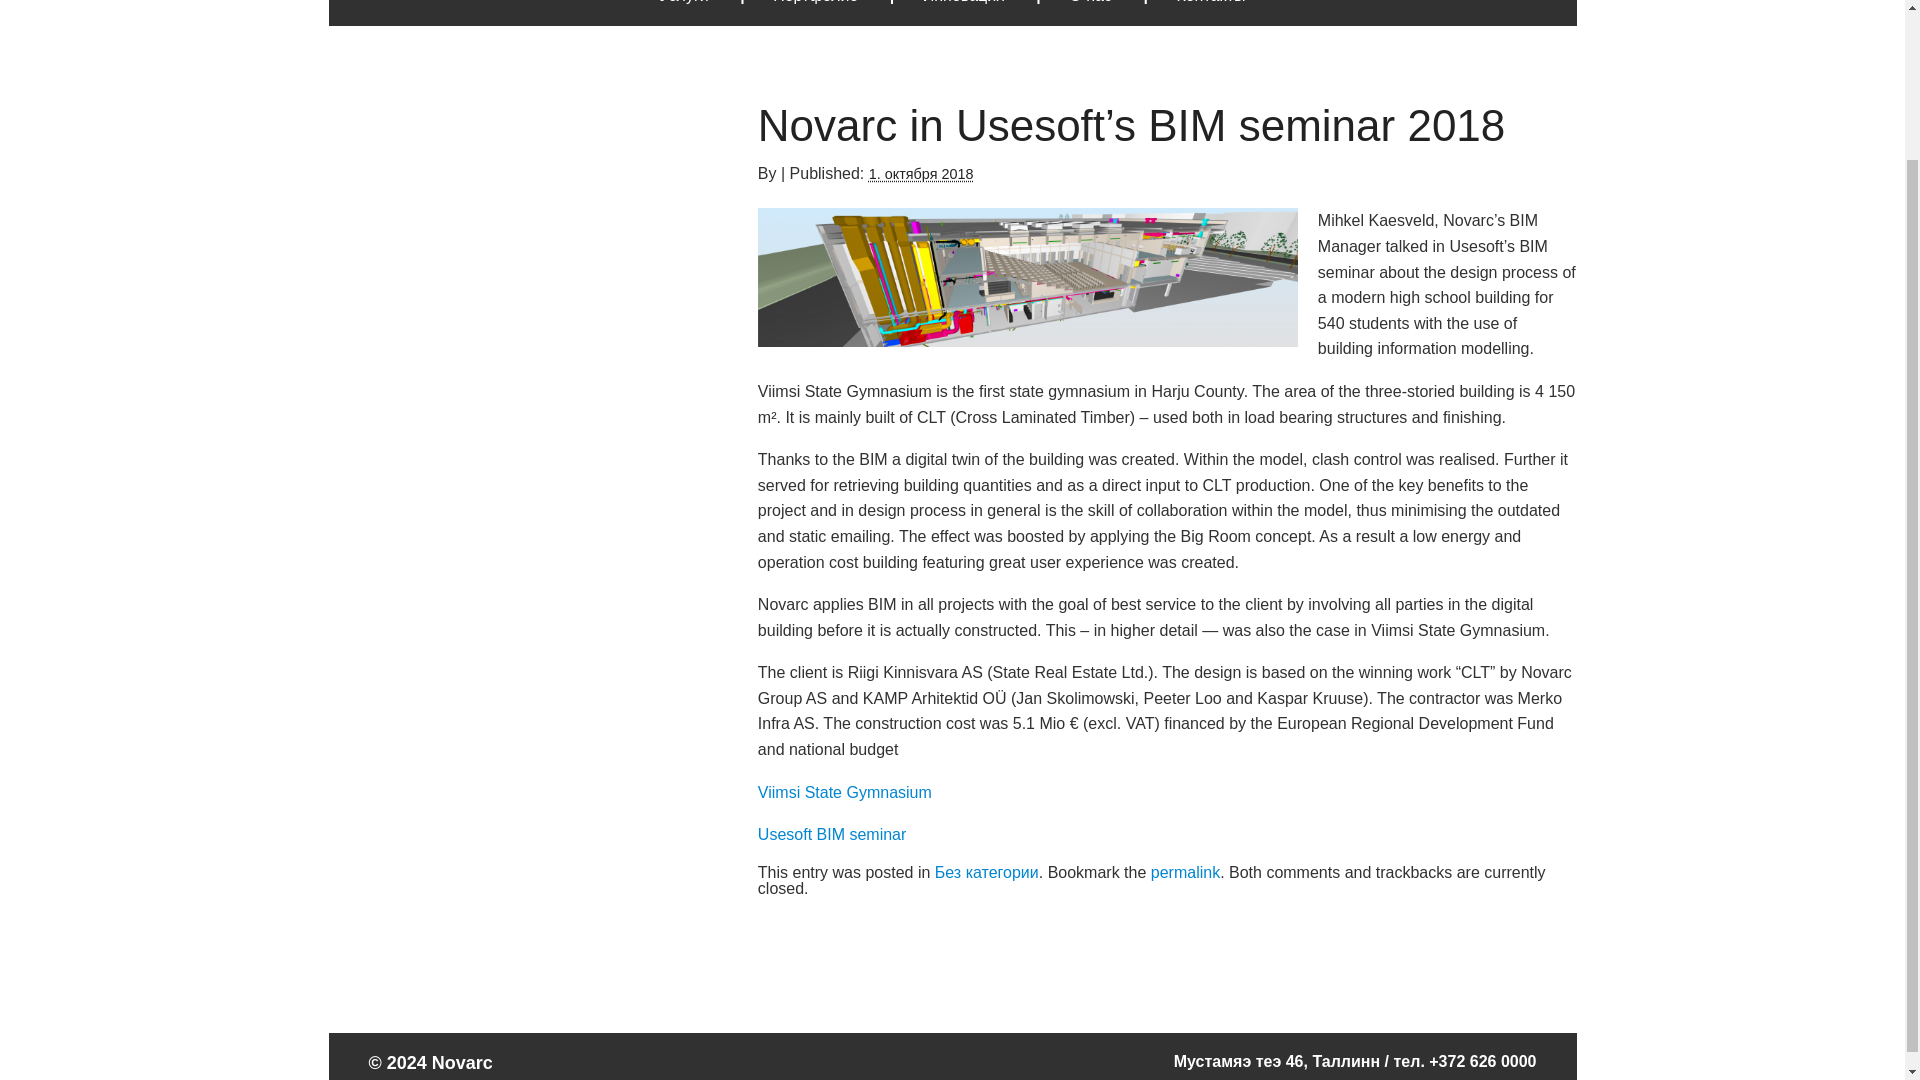  I want to click on permalink, so click(1184, 872).